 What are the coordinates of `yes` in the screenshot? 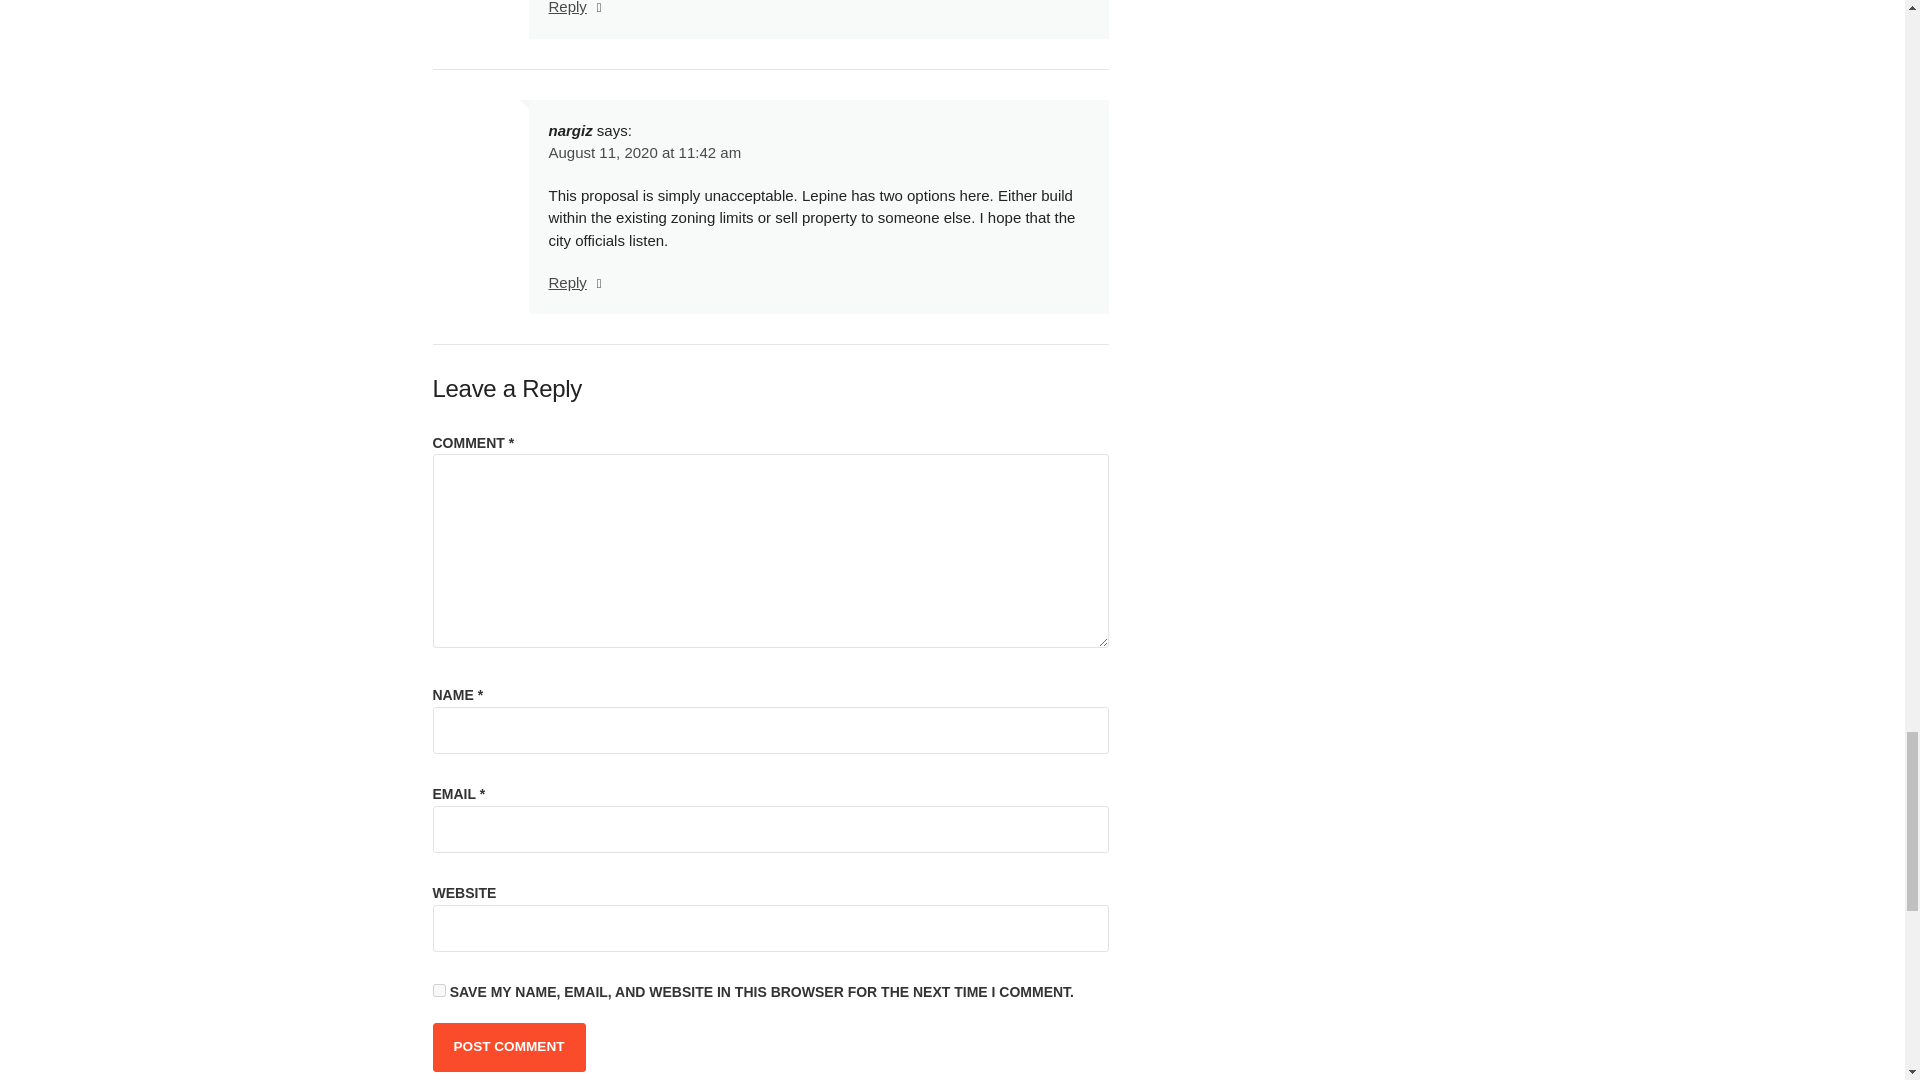 It's located at (438, 990).